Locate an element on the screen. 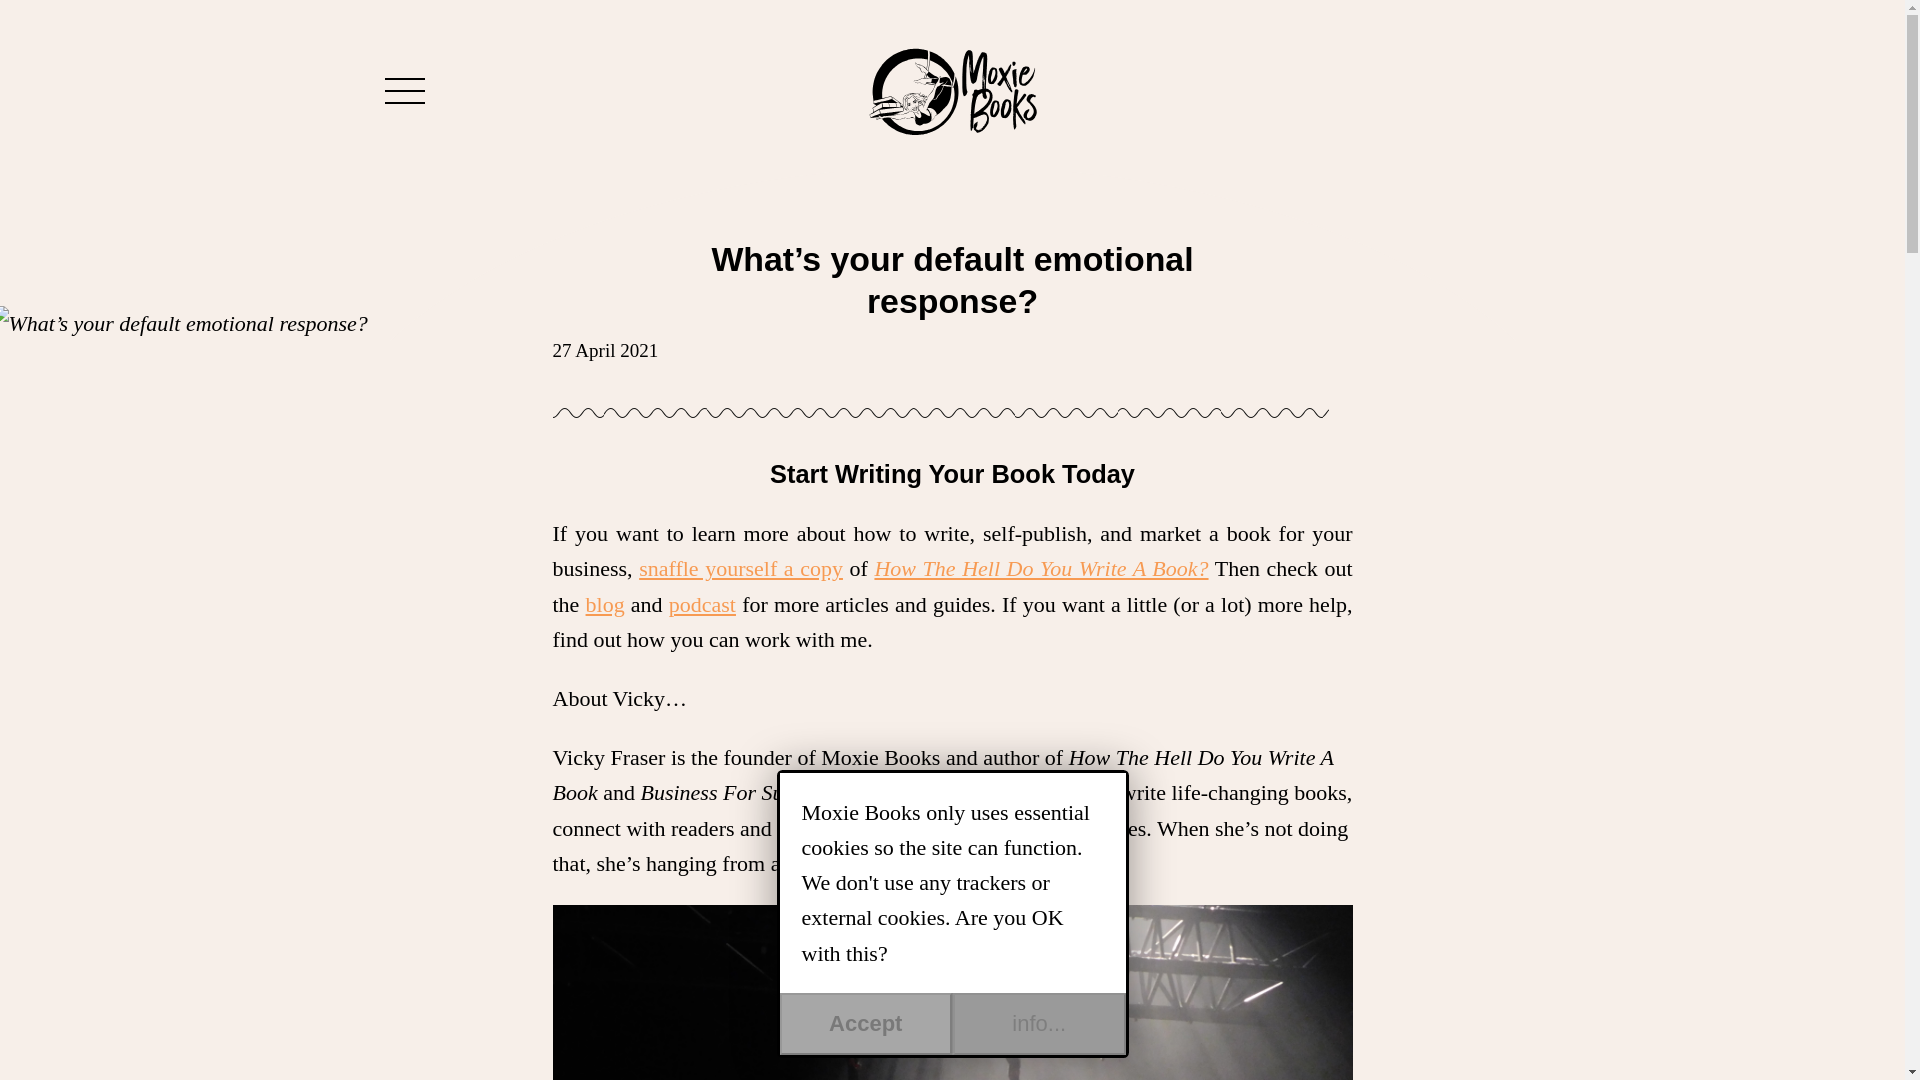 This screenshot has width=1920, height=1080. How The Hell Do You Write A Book? is located at coordinates (1040, 568).